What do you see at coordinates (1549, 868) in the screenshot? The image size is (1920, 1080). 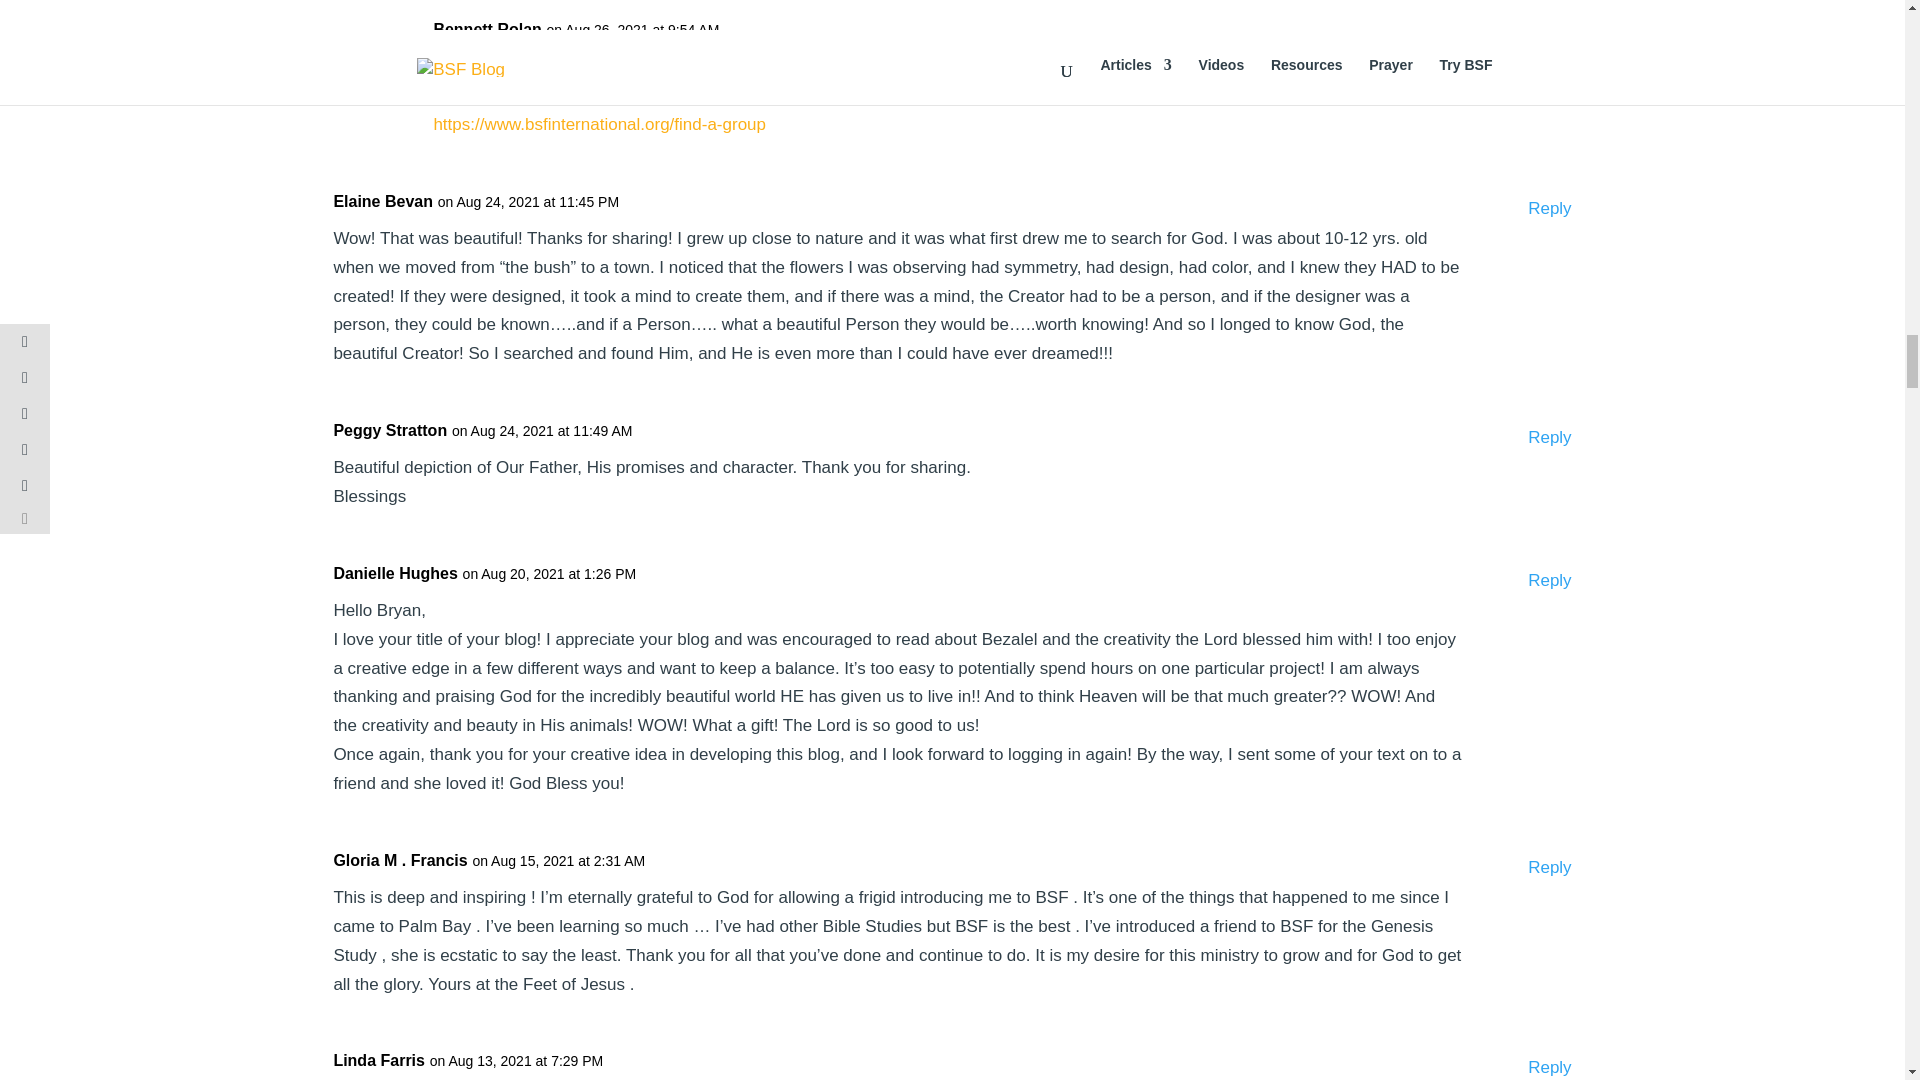 I see `Reply` at bounding box center [1549, 868].